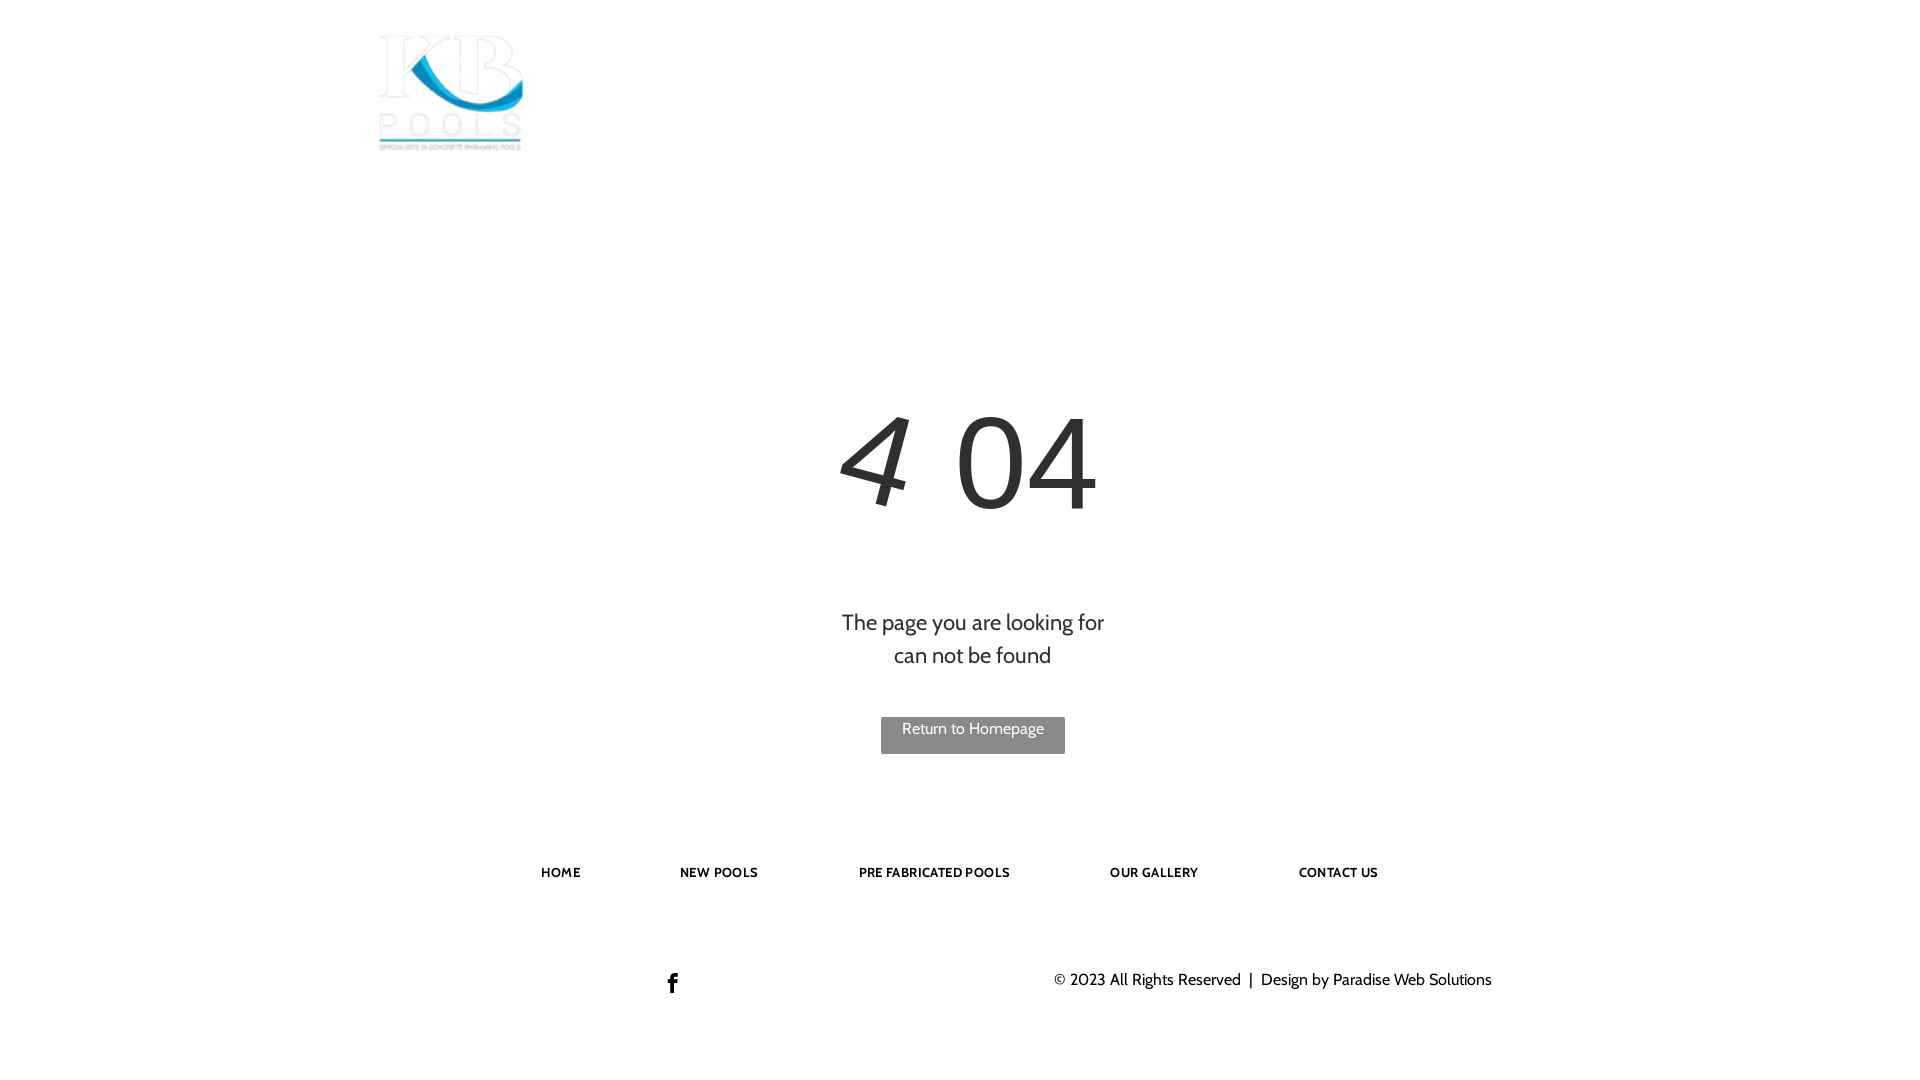 This screenshot has height=1080, width=1920. What do you see at coordinates (1339, 871) in the screenshot?
I see `CONTACT US` at bounding box center [1339, 871].